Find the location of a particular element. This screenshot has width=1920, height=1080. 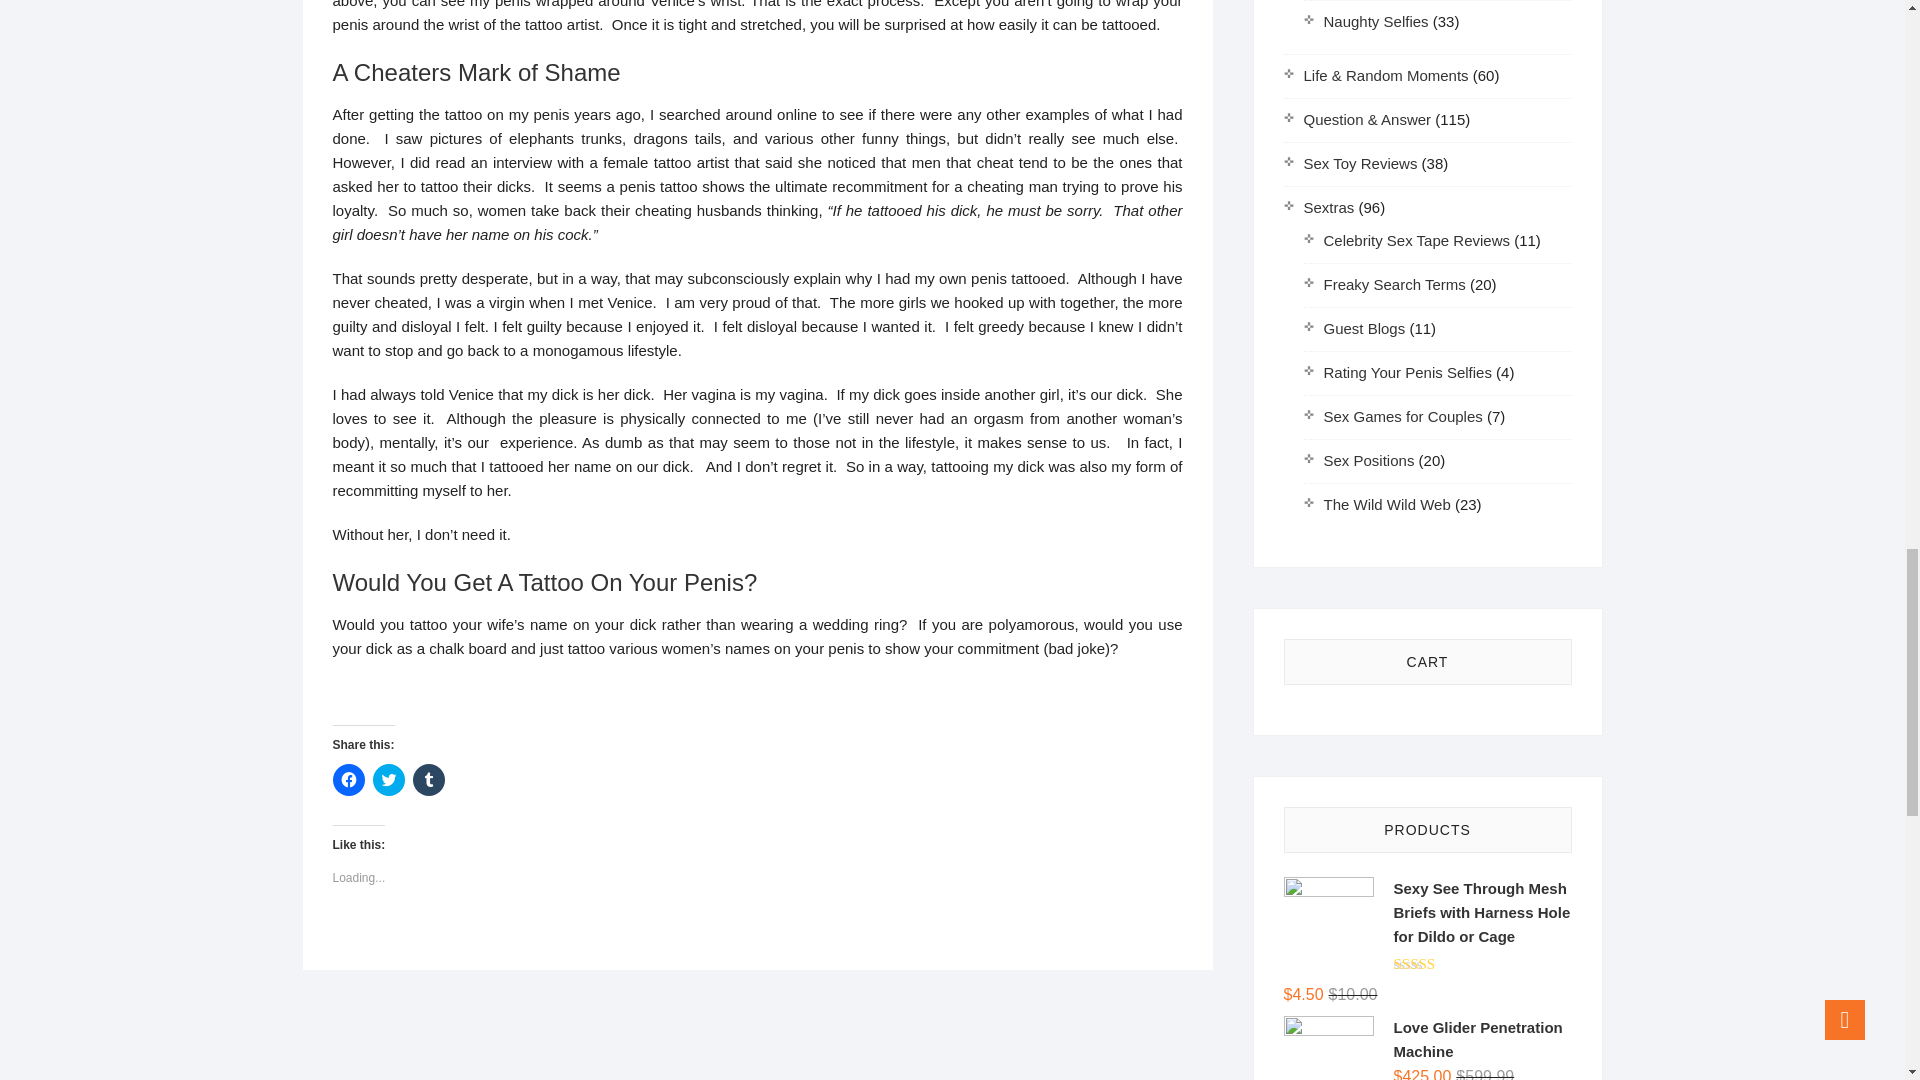

Click to share on Twitter is located at coordinates (388, 779).